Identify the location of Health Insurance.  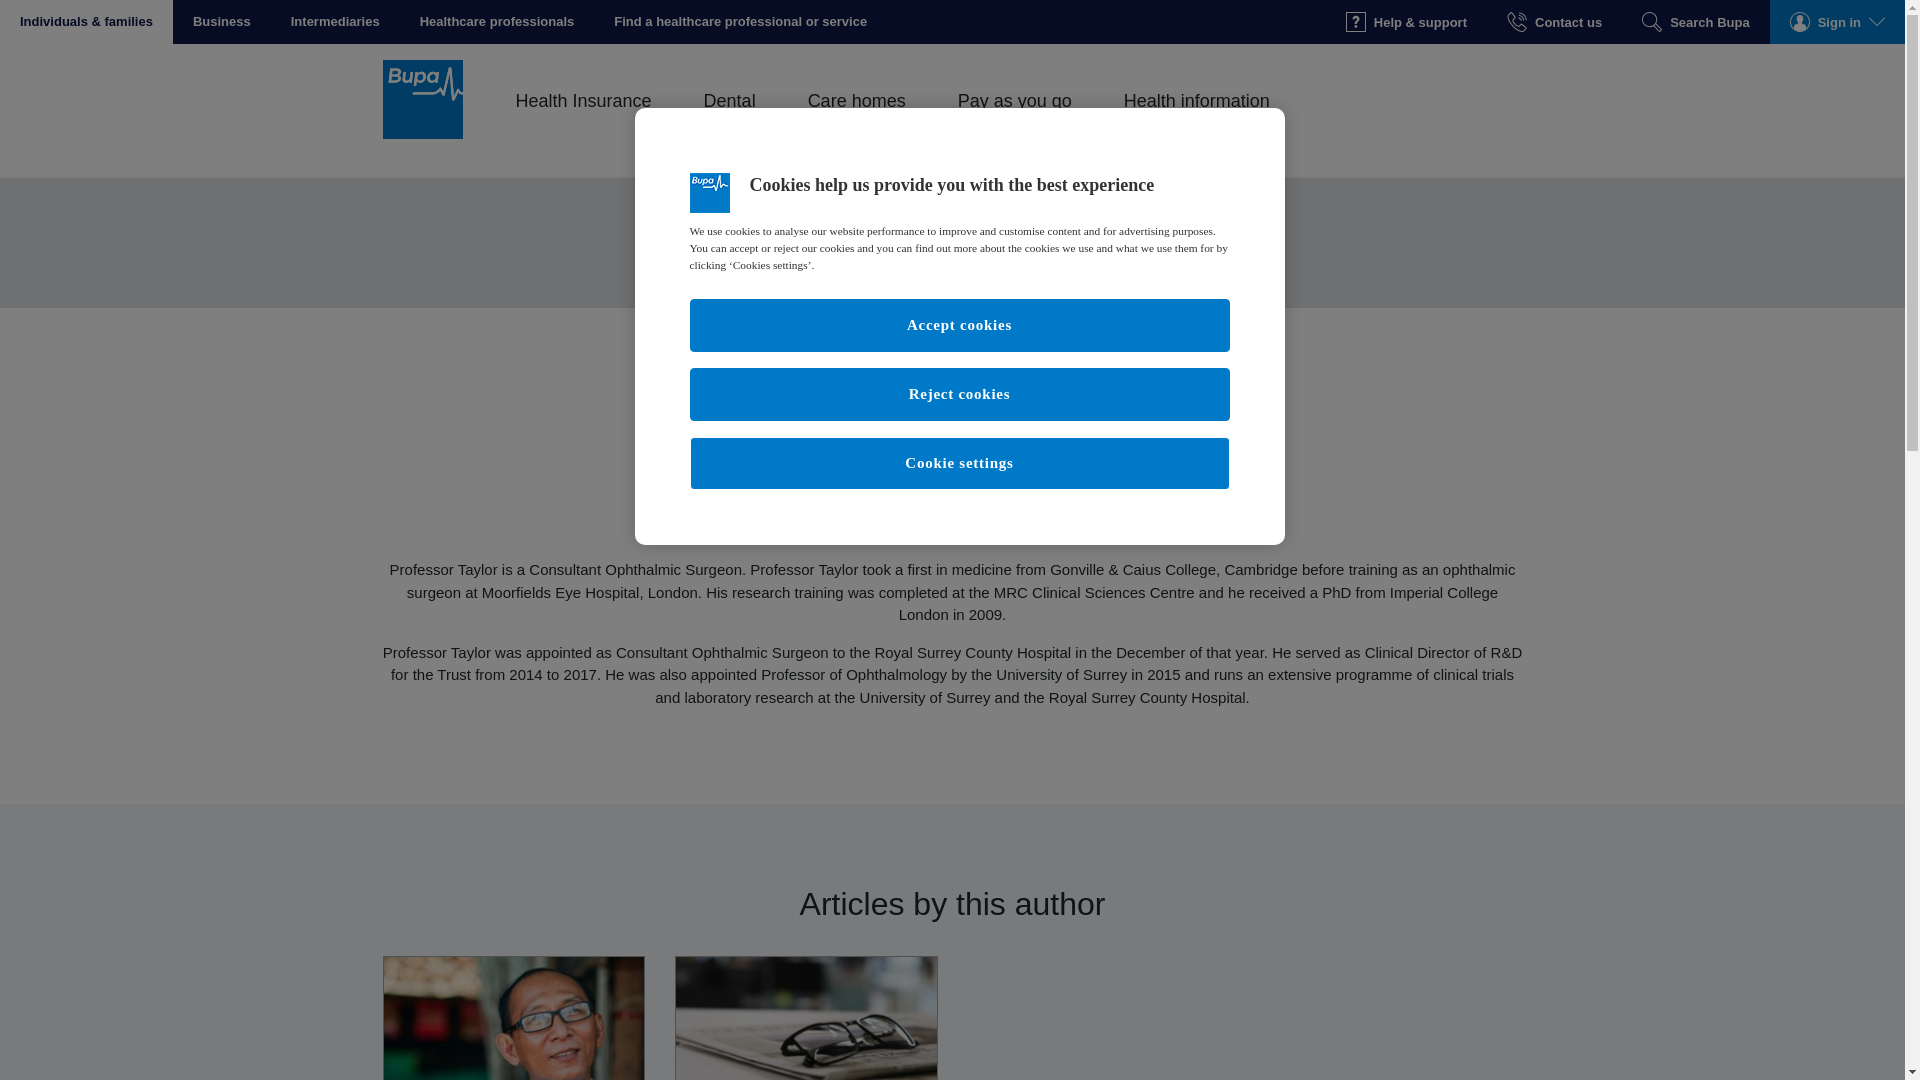
(583, 123).